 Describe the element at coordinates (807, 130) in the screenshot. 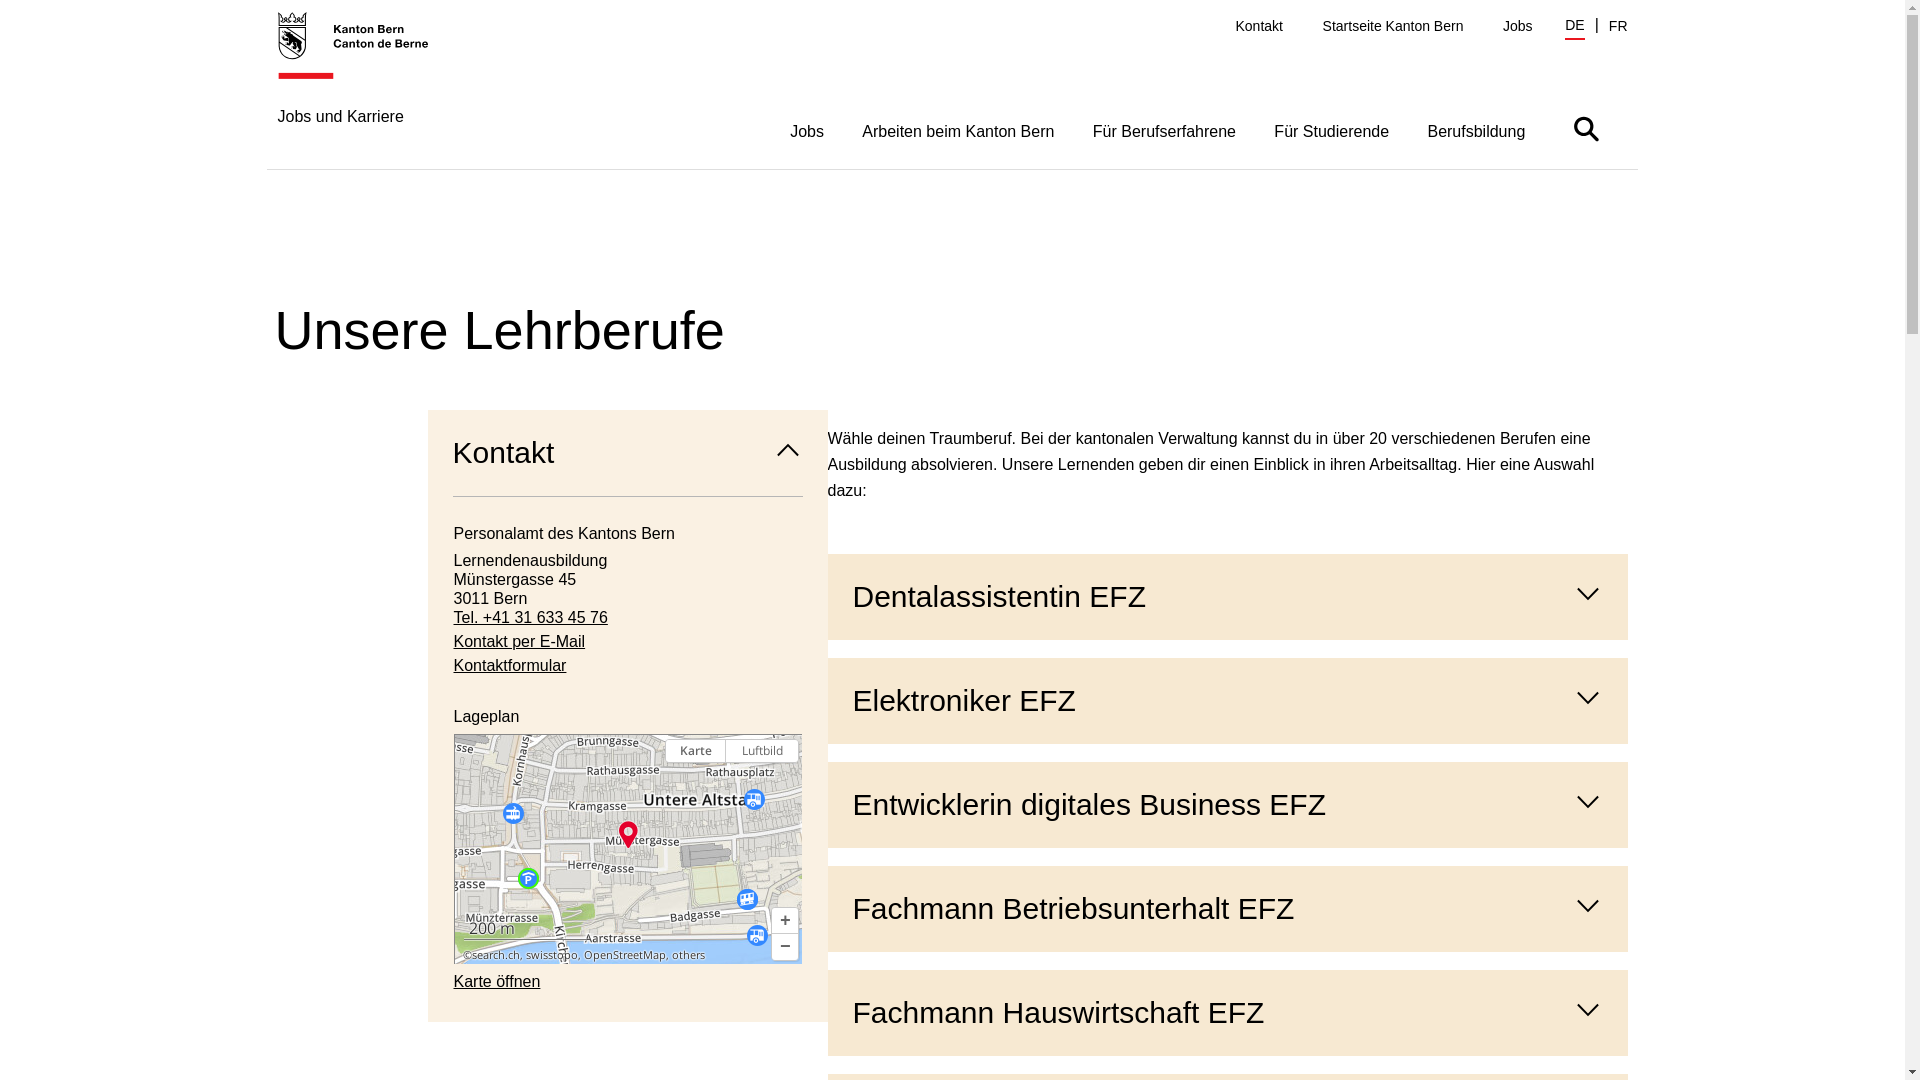

I see `Jobs` at that location.